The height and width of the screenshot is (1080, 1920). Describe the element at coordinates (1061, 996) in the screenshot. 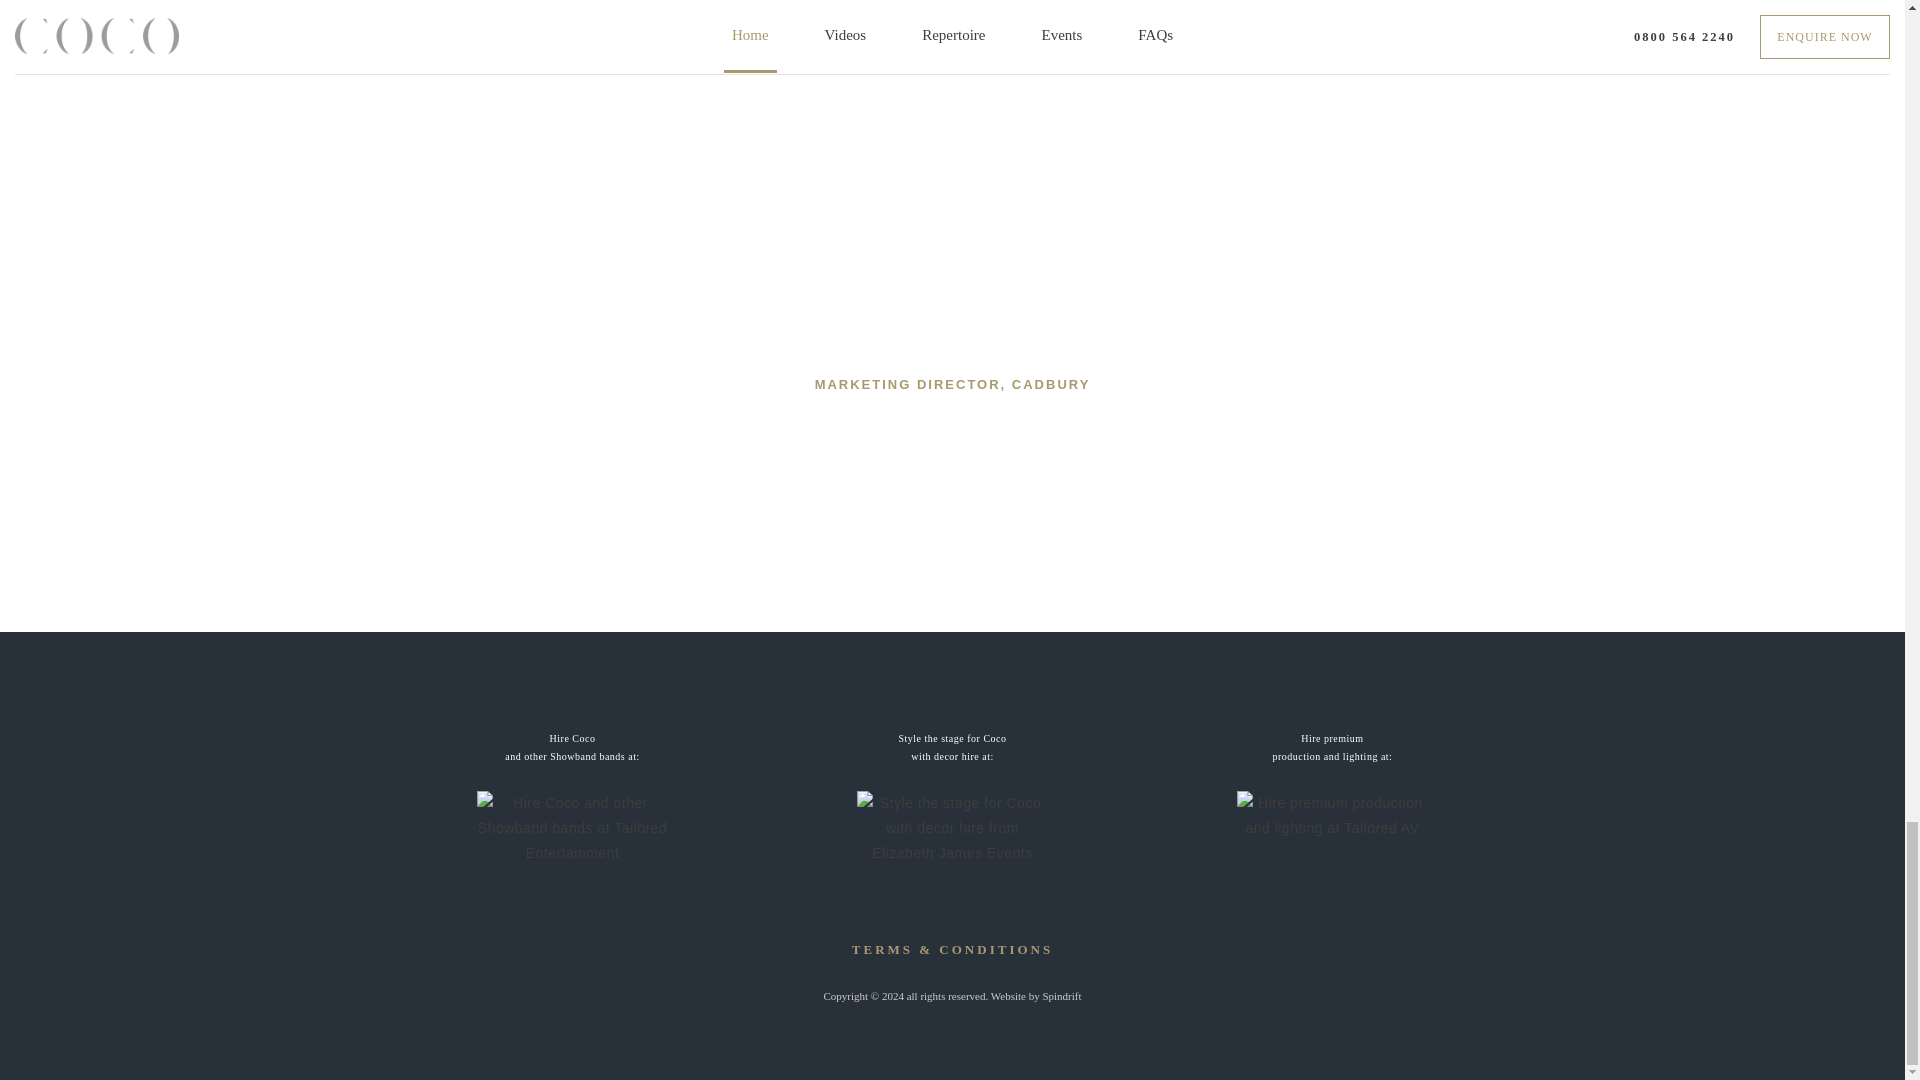

I see `Hire Coco and other Showband bands at Tailored Entertainment` at that location.